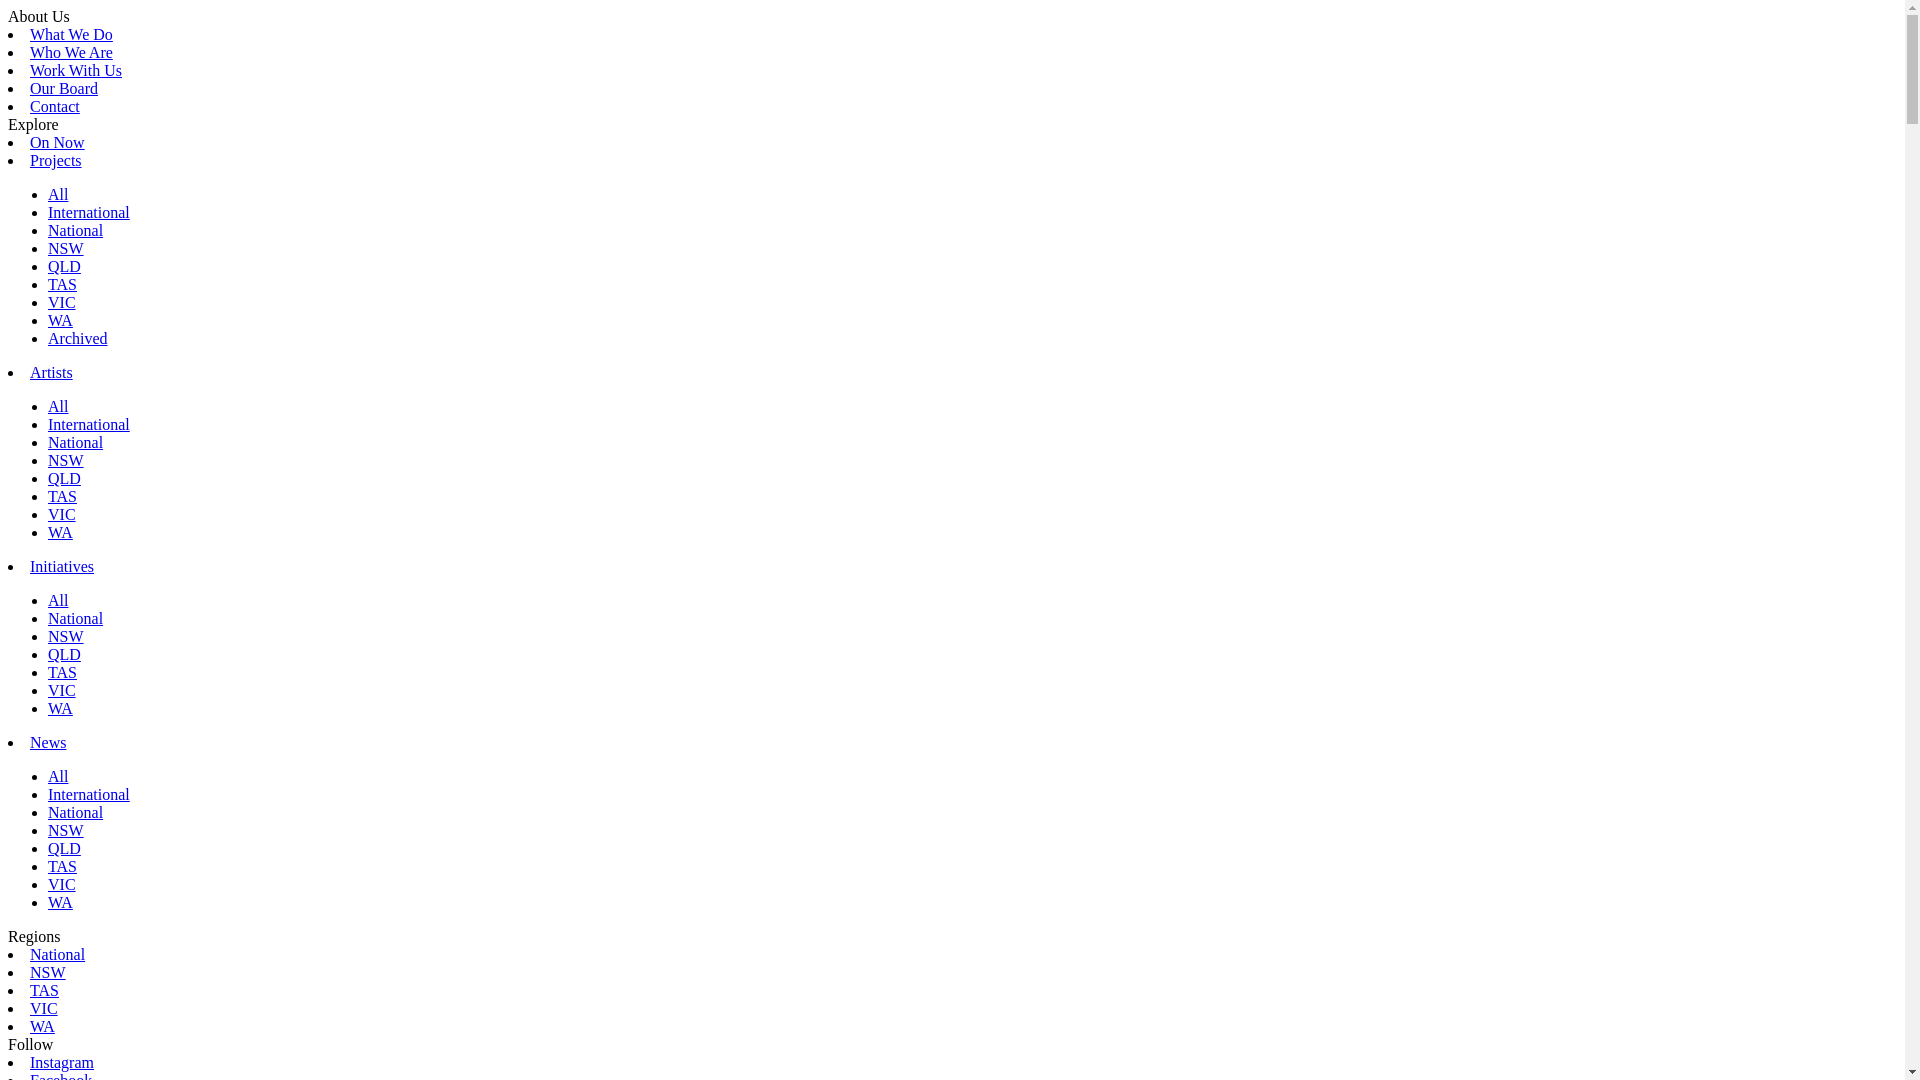  Describe the element at coordinates (48, 742) in the screenshot. I see `News` at that location.